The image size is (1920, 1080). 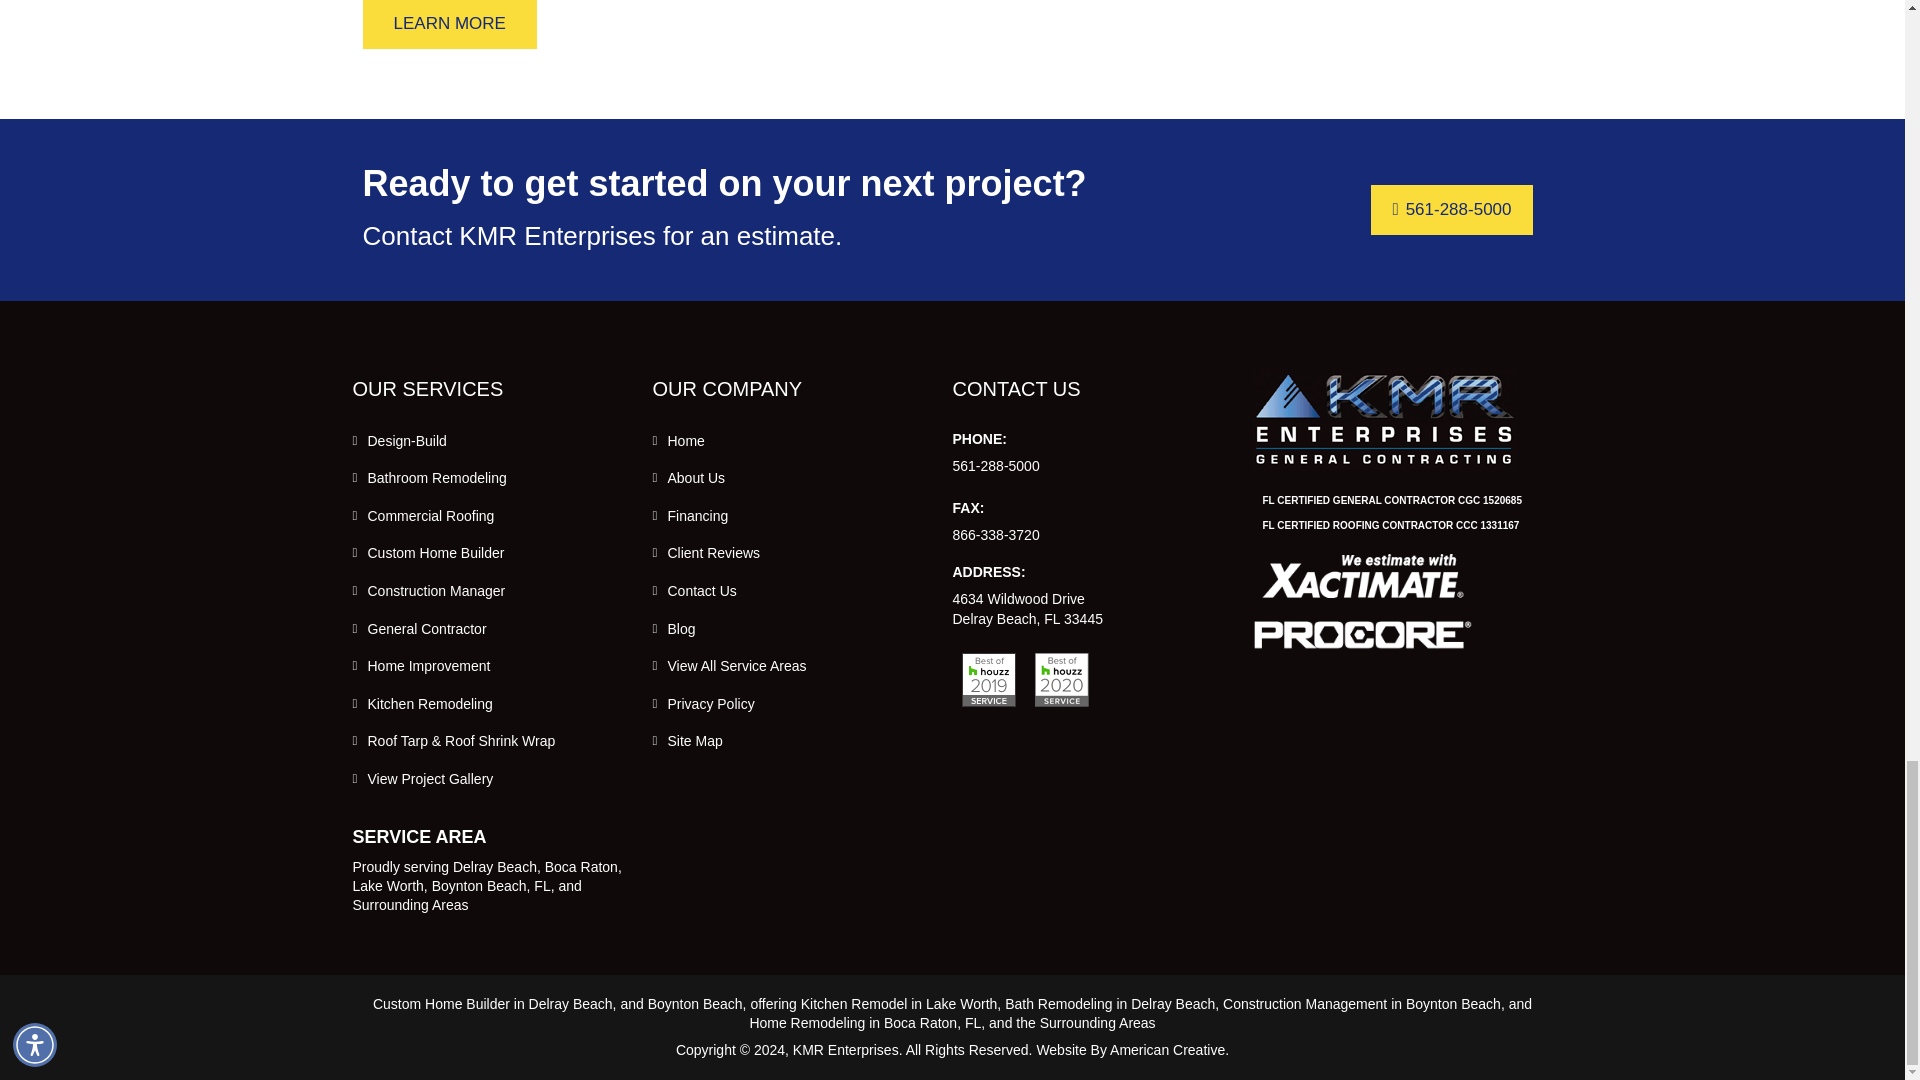 What do you see at coordinates (430, 779) in the screenshot?
I see `View Project Gallery` at bounding box center [430, 779].